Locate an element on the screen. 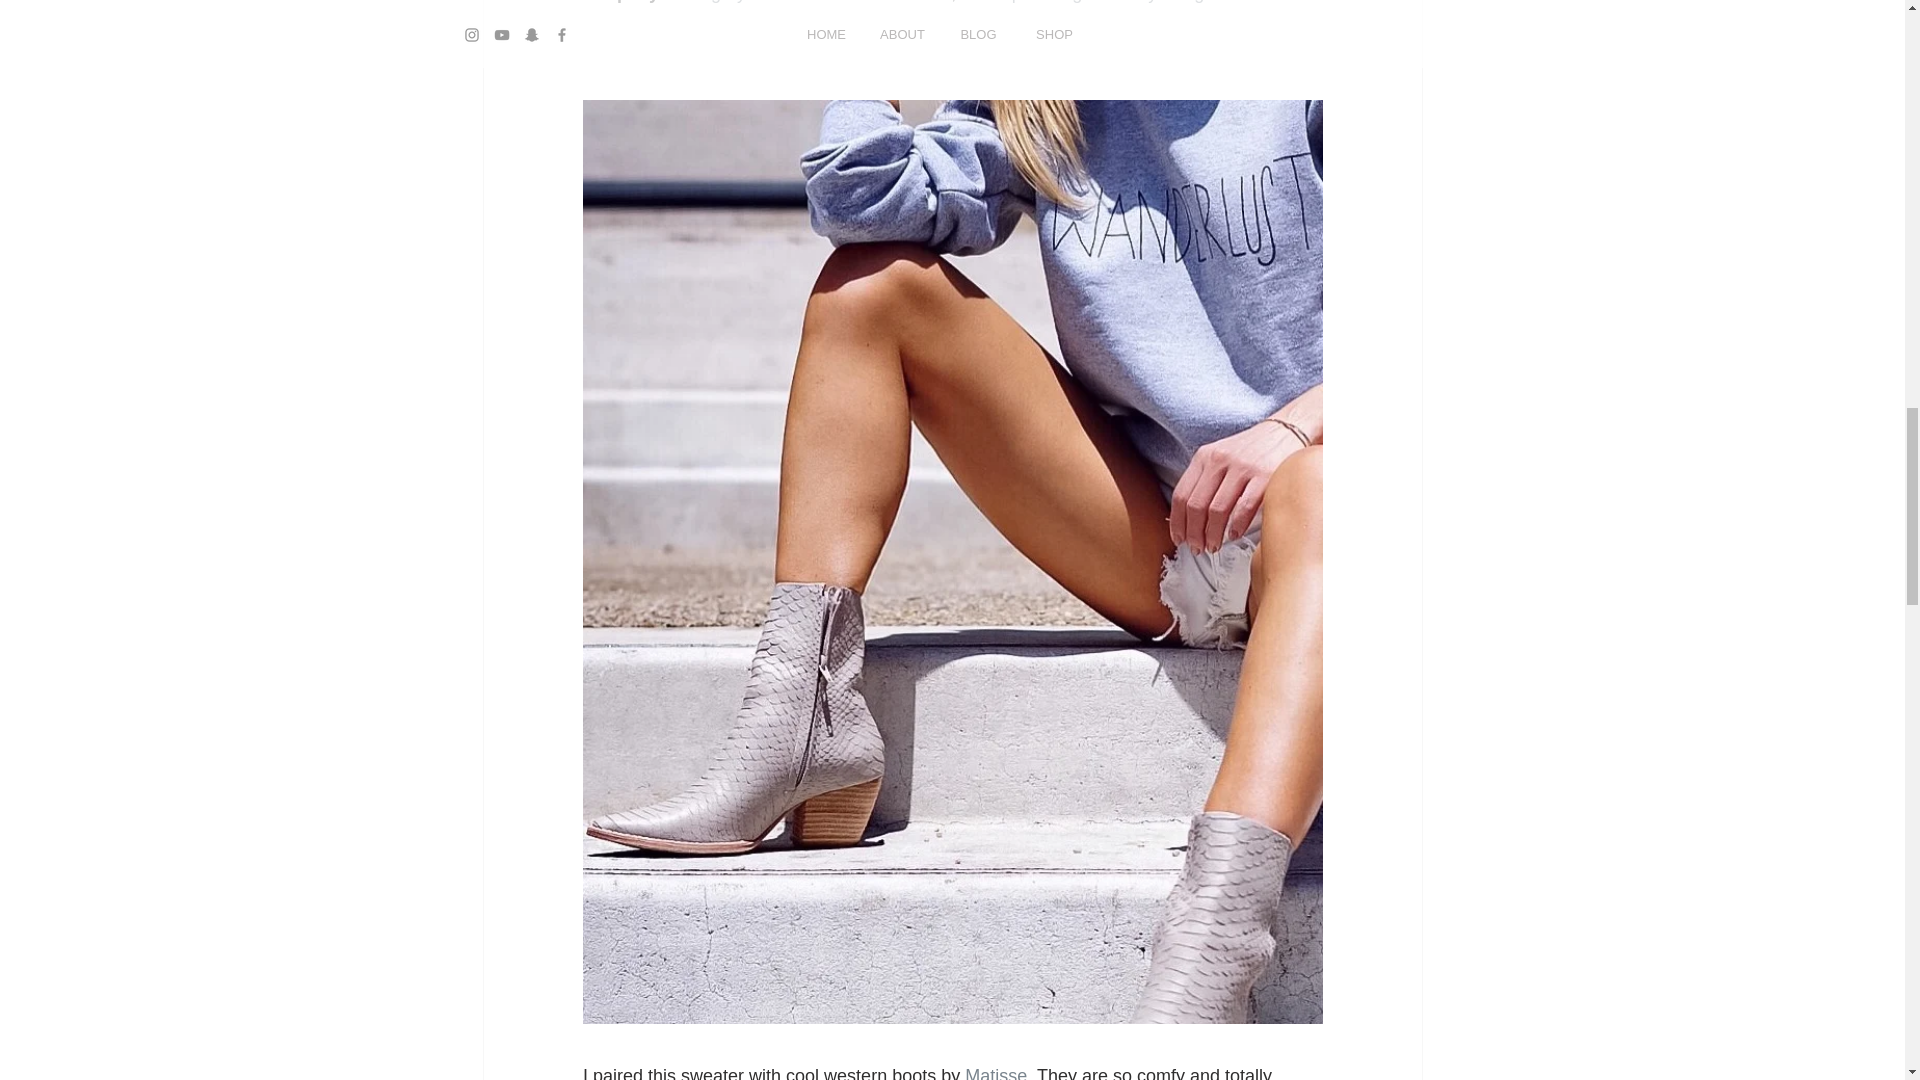 This screenshot has width=1920, height=1080. Matisse is located at coordinates (996, 1072).